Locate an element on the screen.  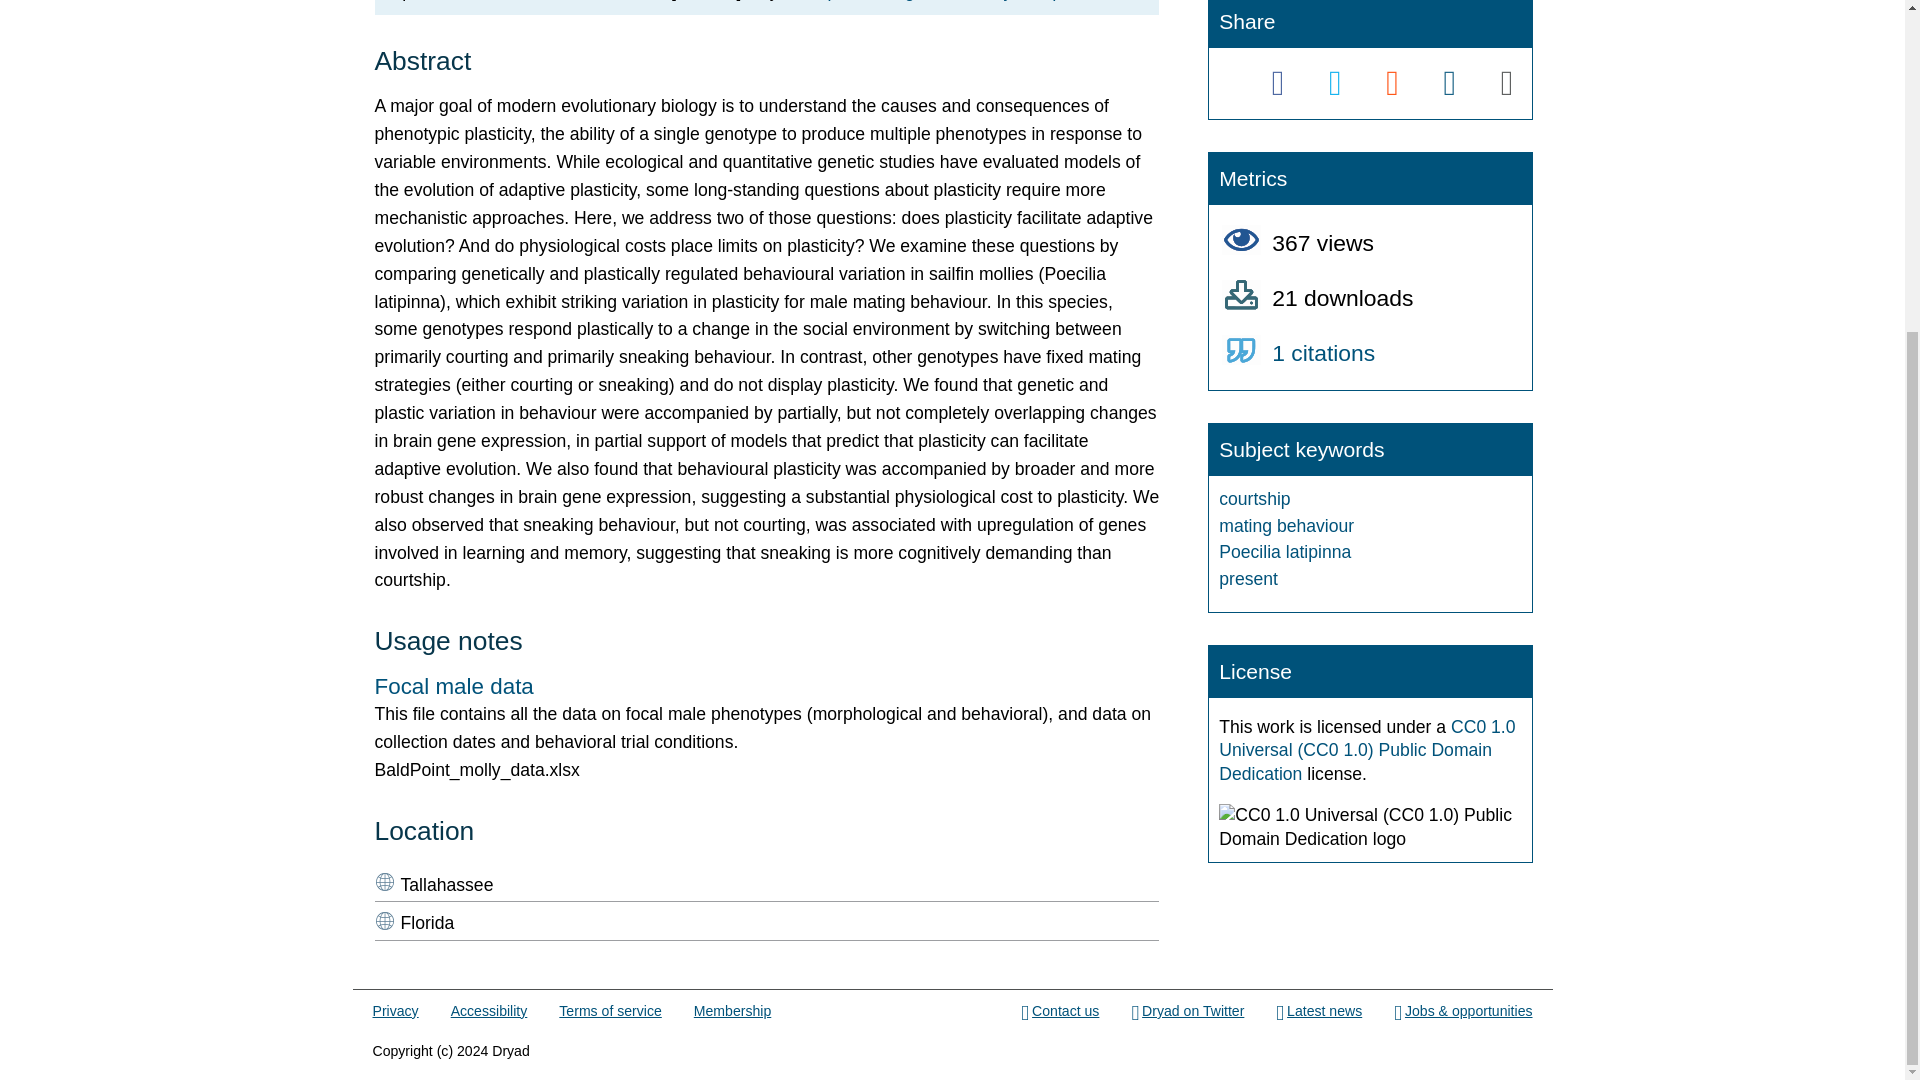
Accessibility is located at coordinates (490, 1012).